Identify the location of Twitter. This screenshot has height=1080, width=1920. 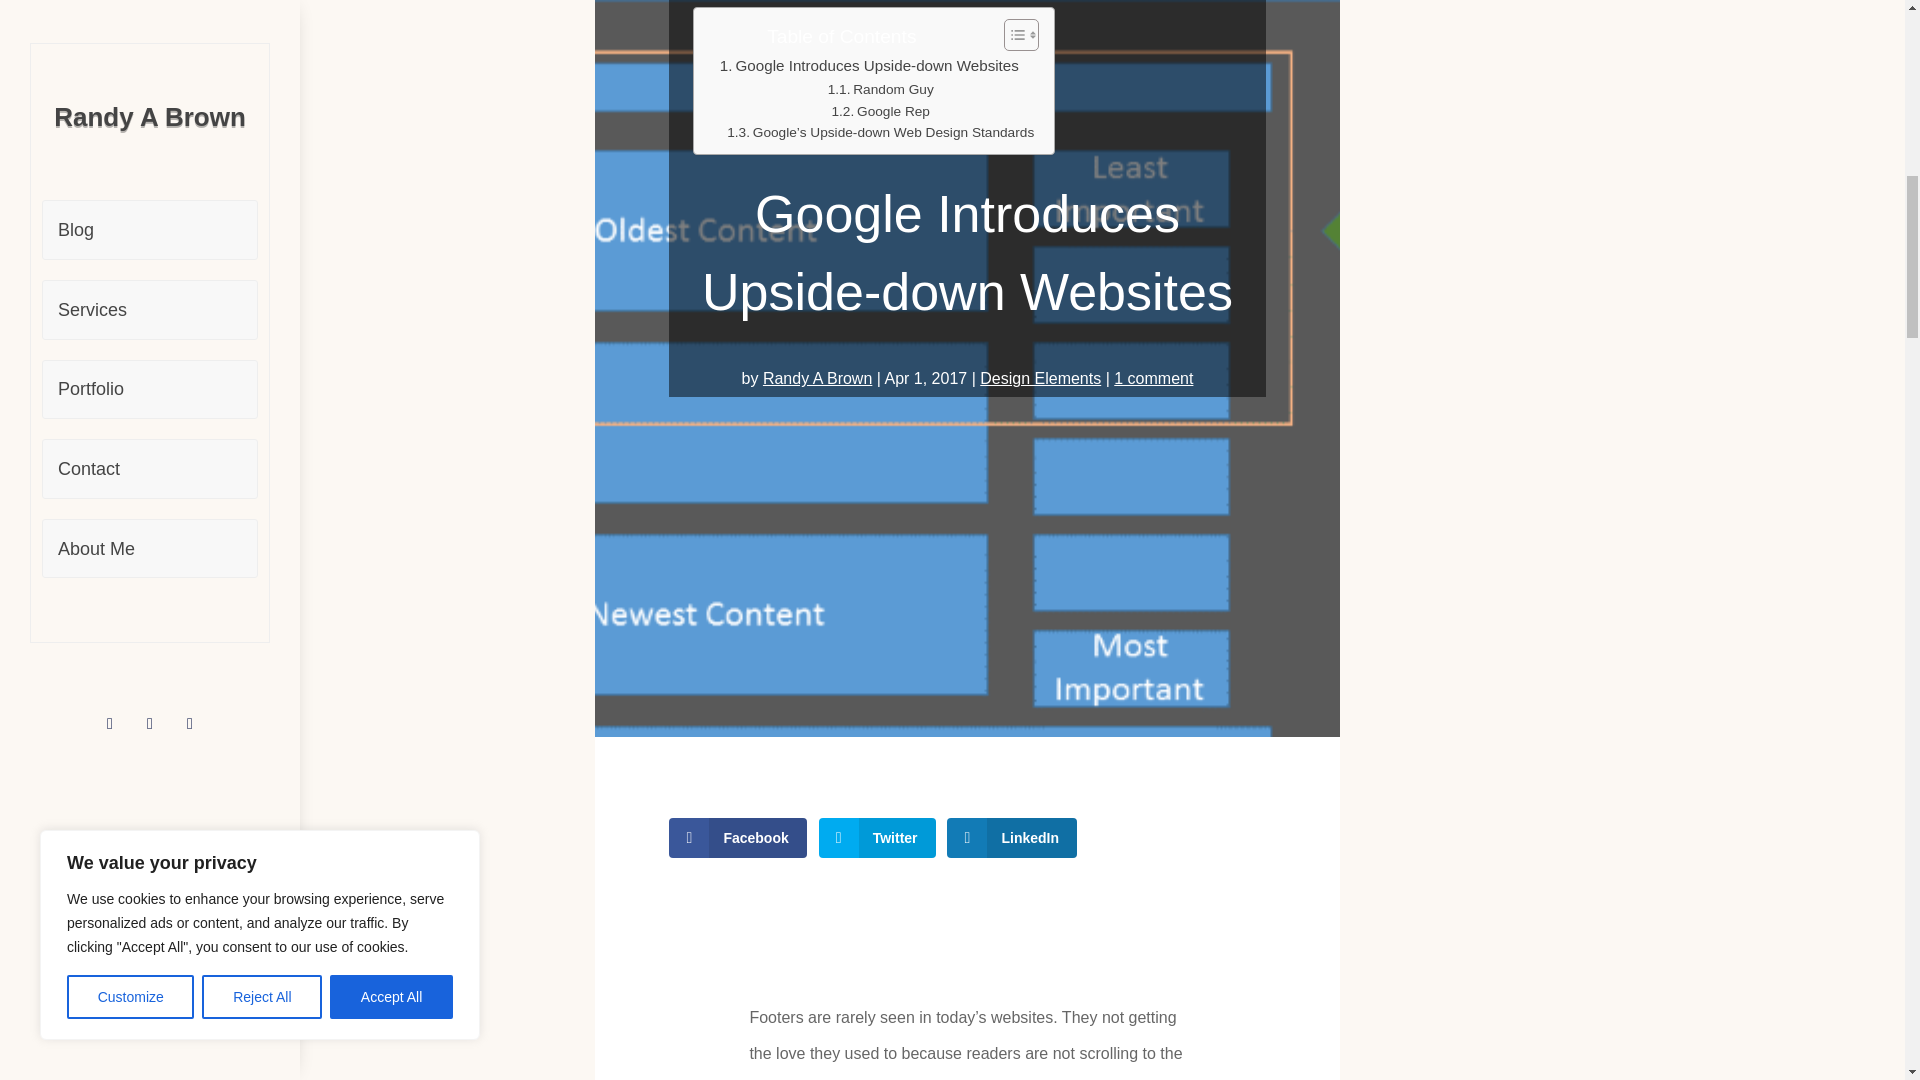
(878, 837).